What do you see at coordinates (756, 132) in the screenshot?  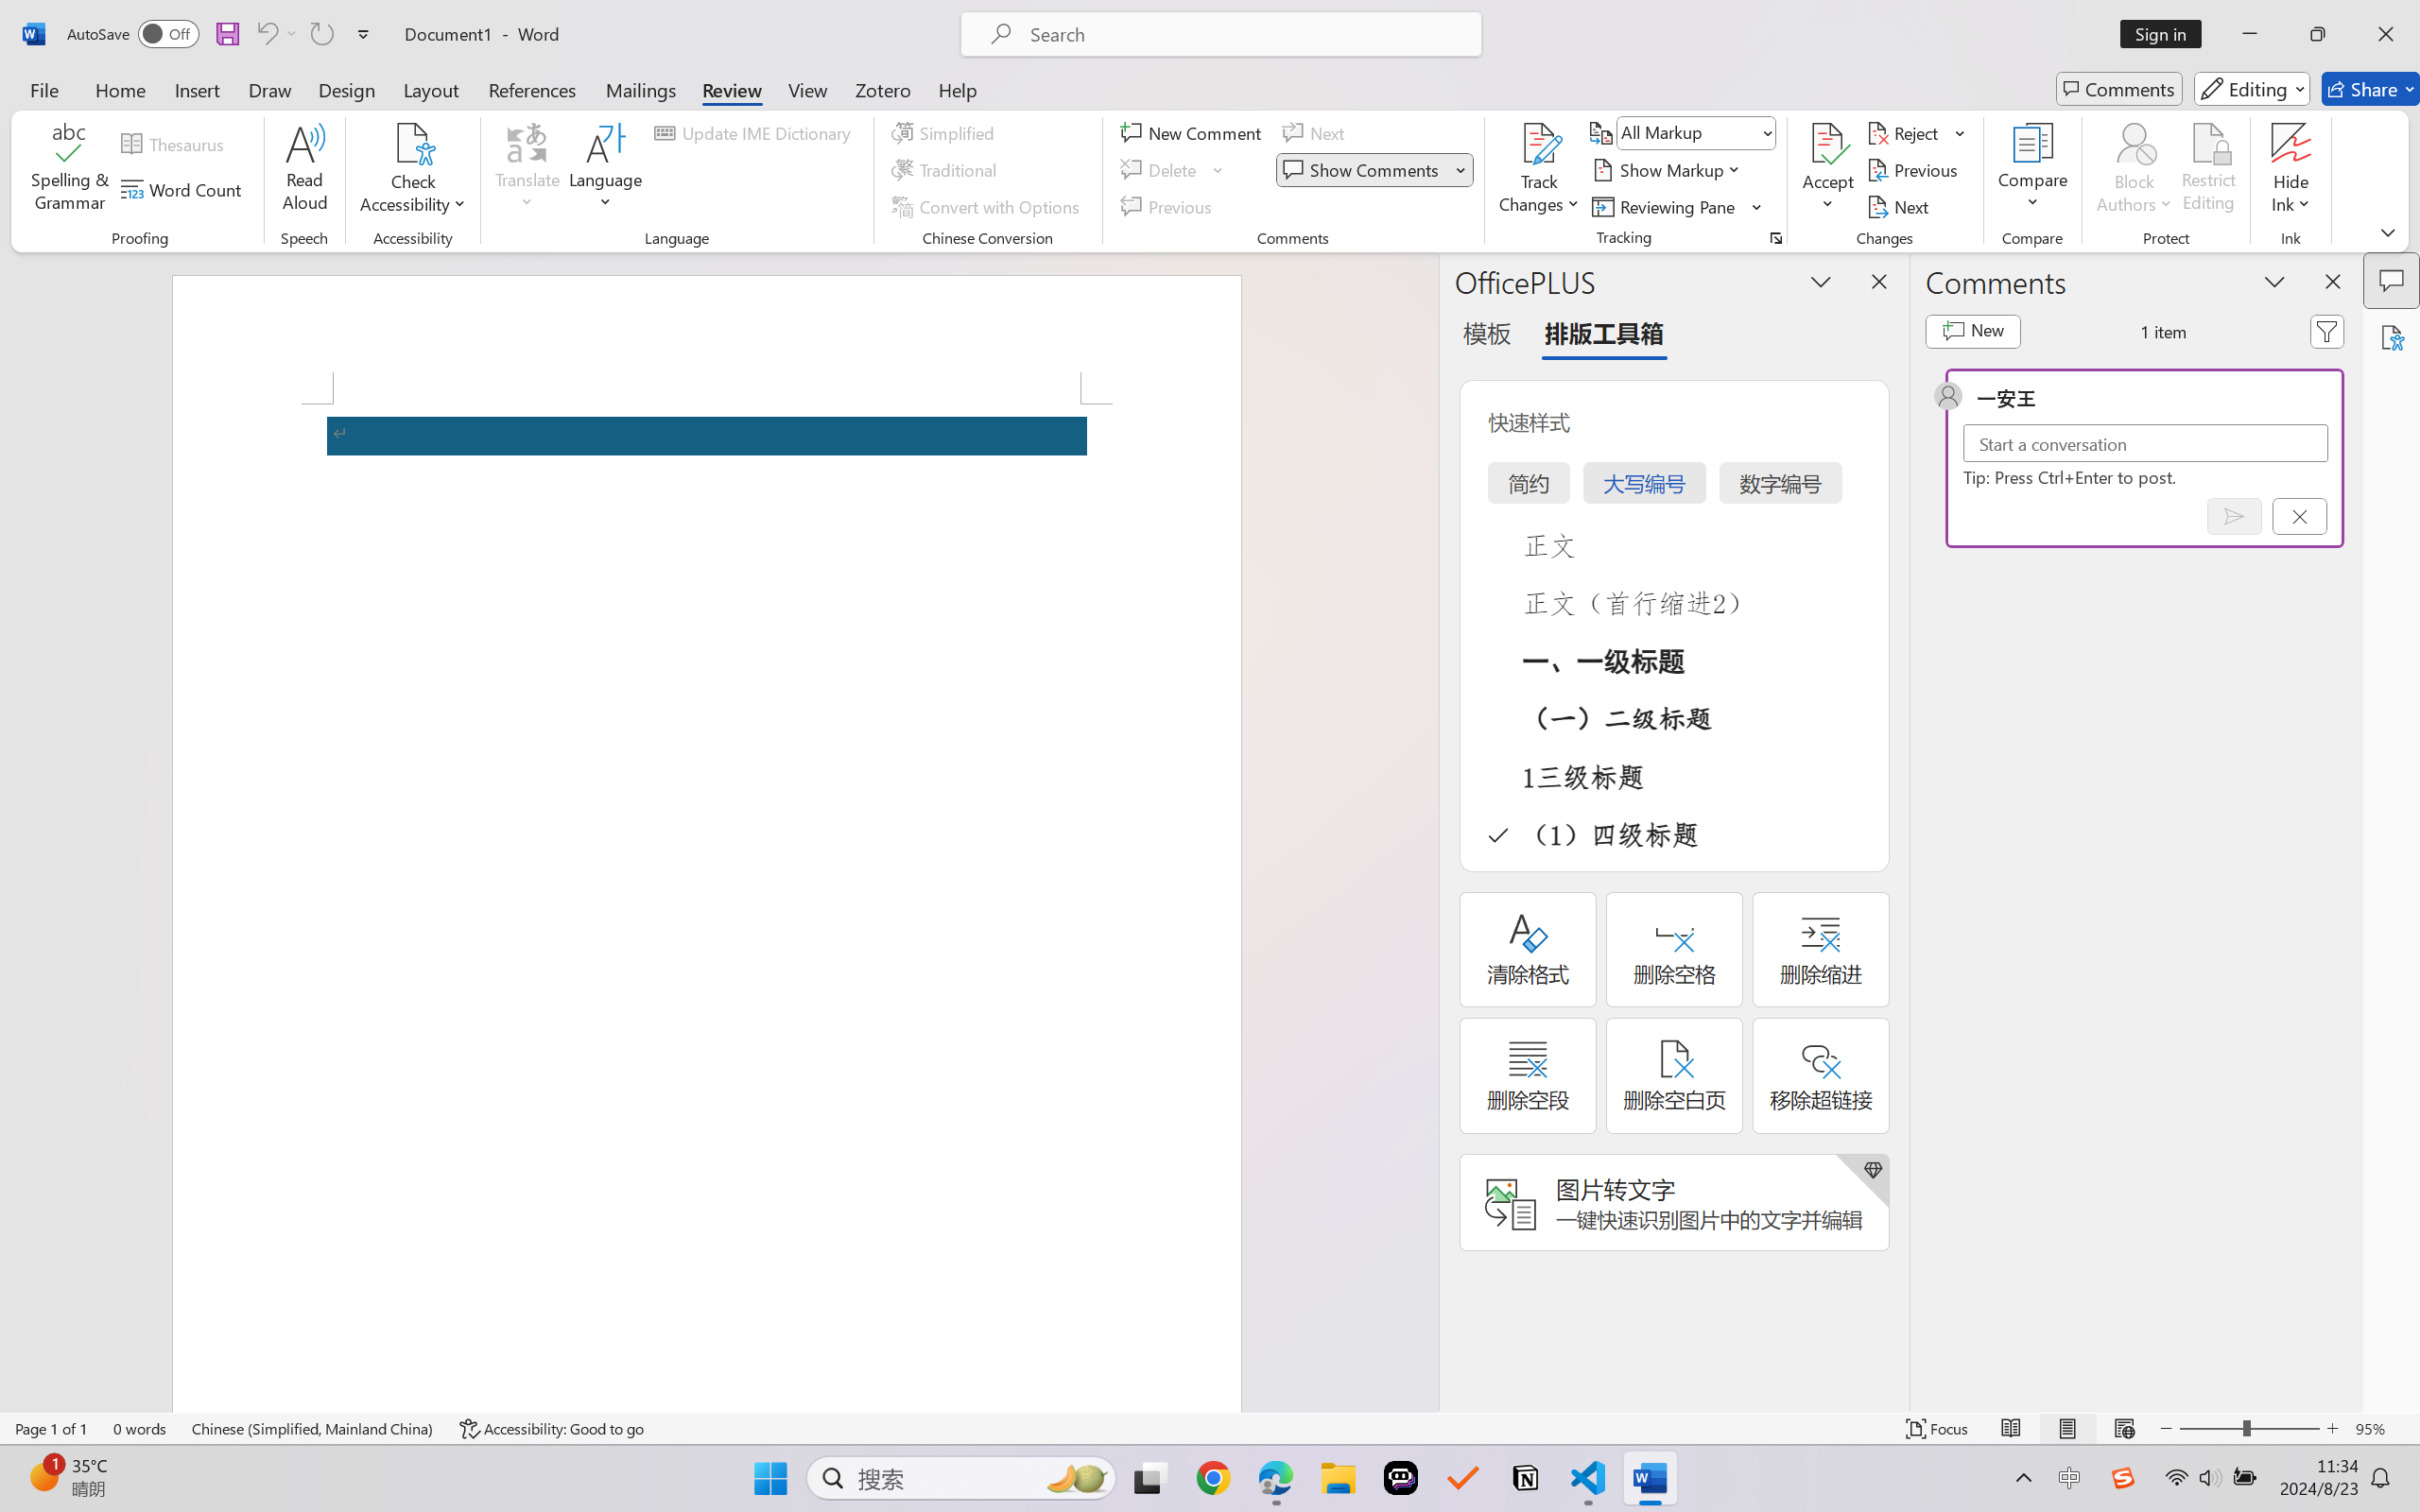 I see `Update IME Dictionary...` at bounding box center [756, 132].